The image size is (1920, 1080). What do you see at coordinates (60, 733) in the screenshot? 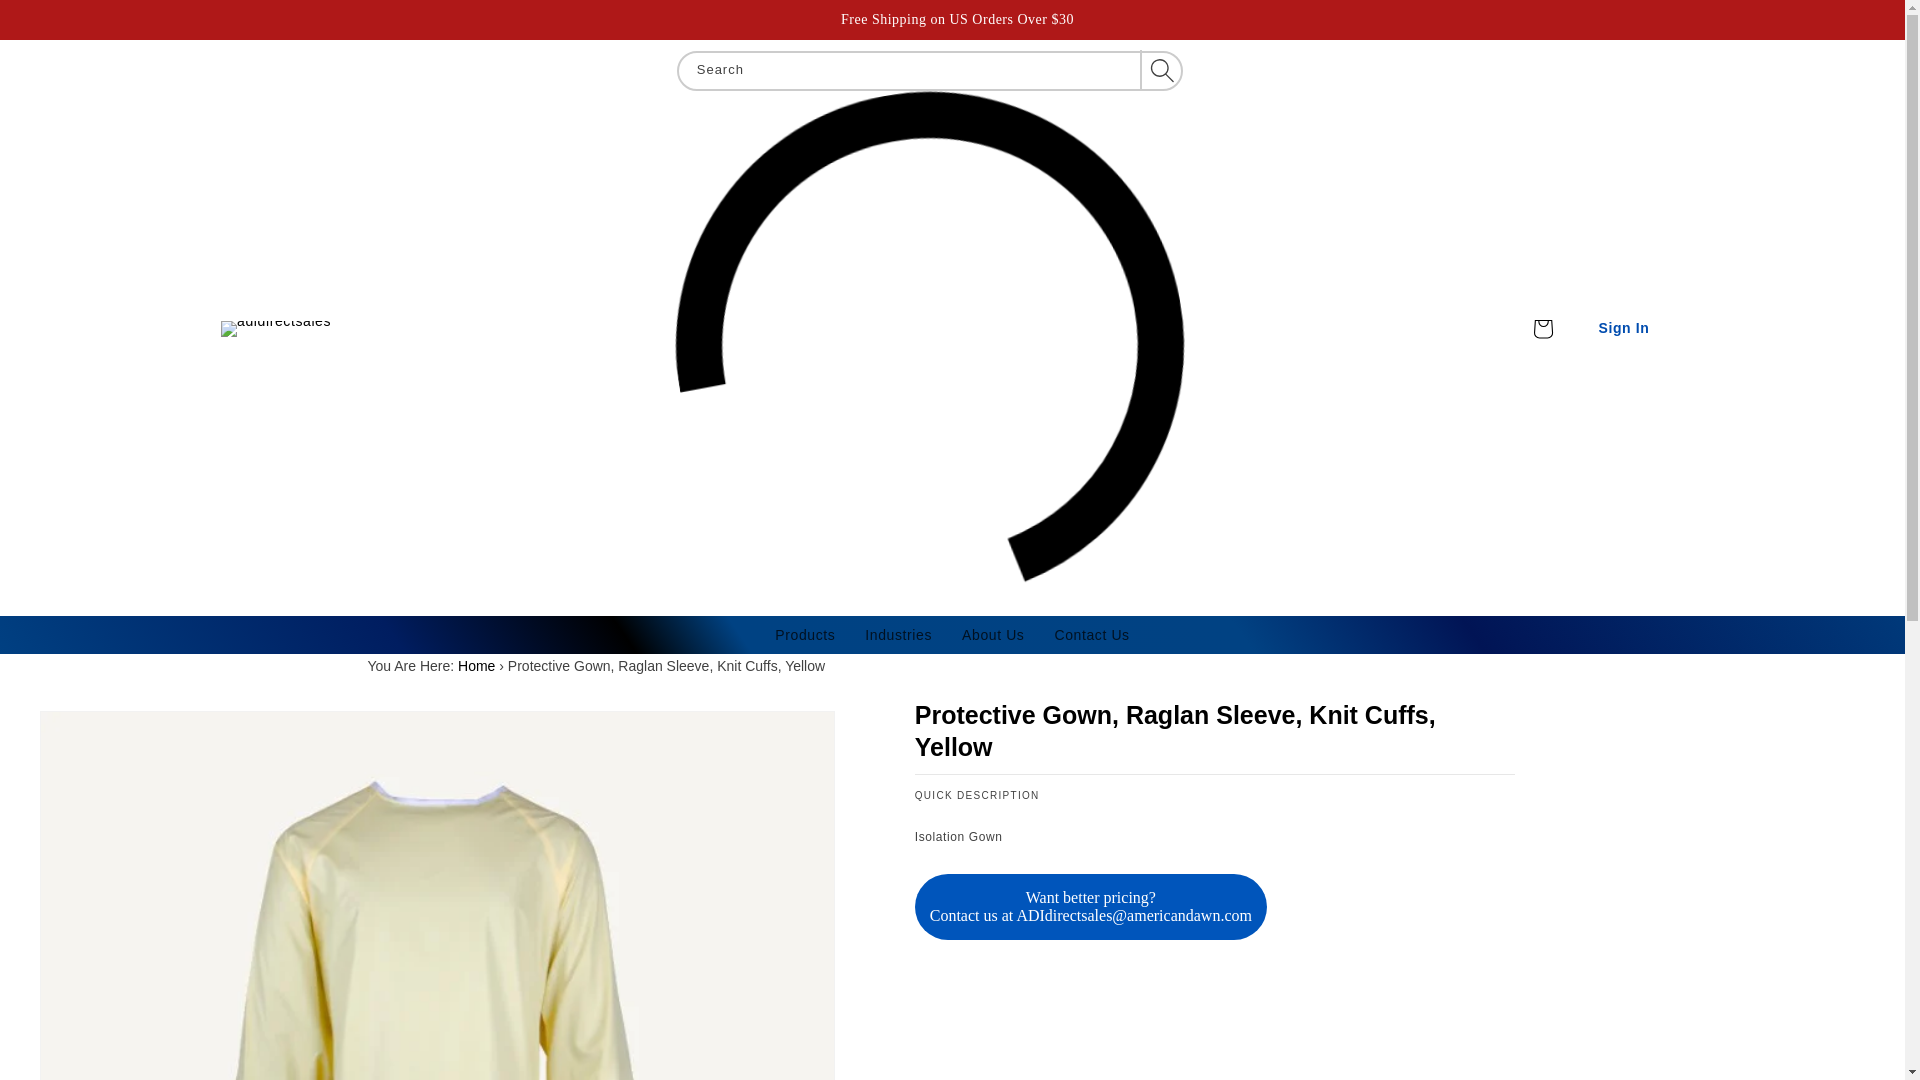
I see `Skip to product information` at bounding box center [60, 733].